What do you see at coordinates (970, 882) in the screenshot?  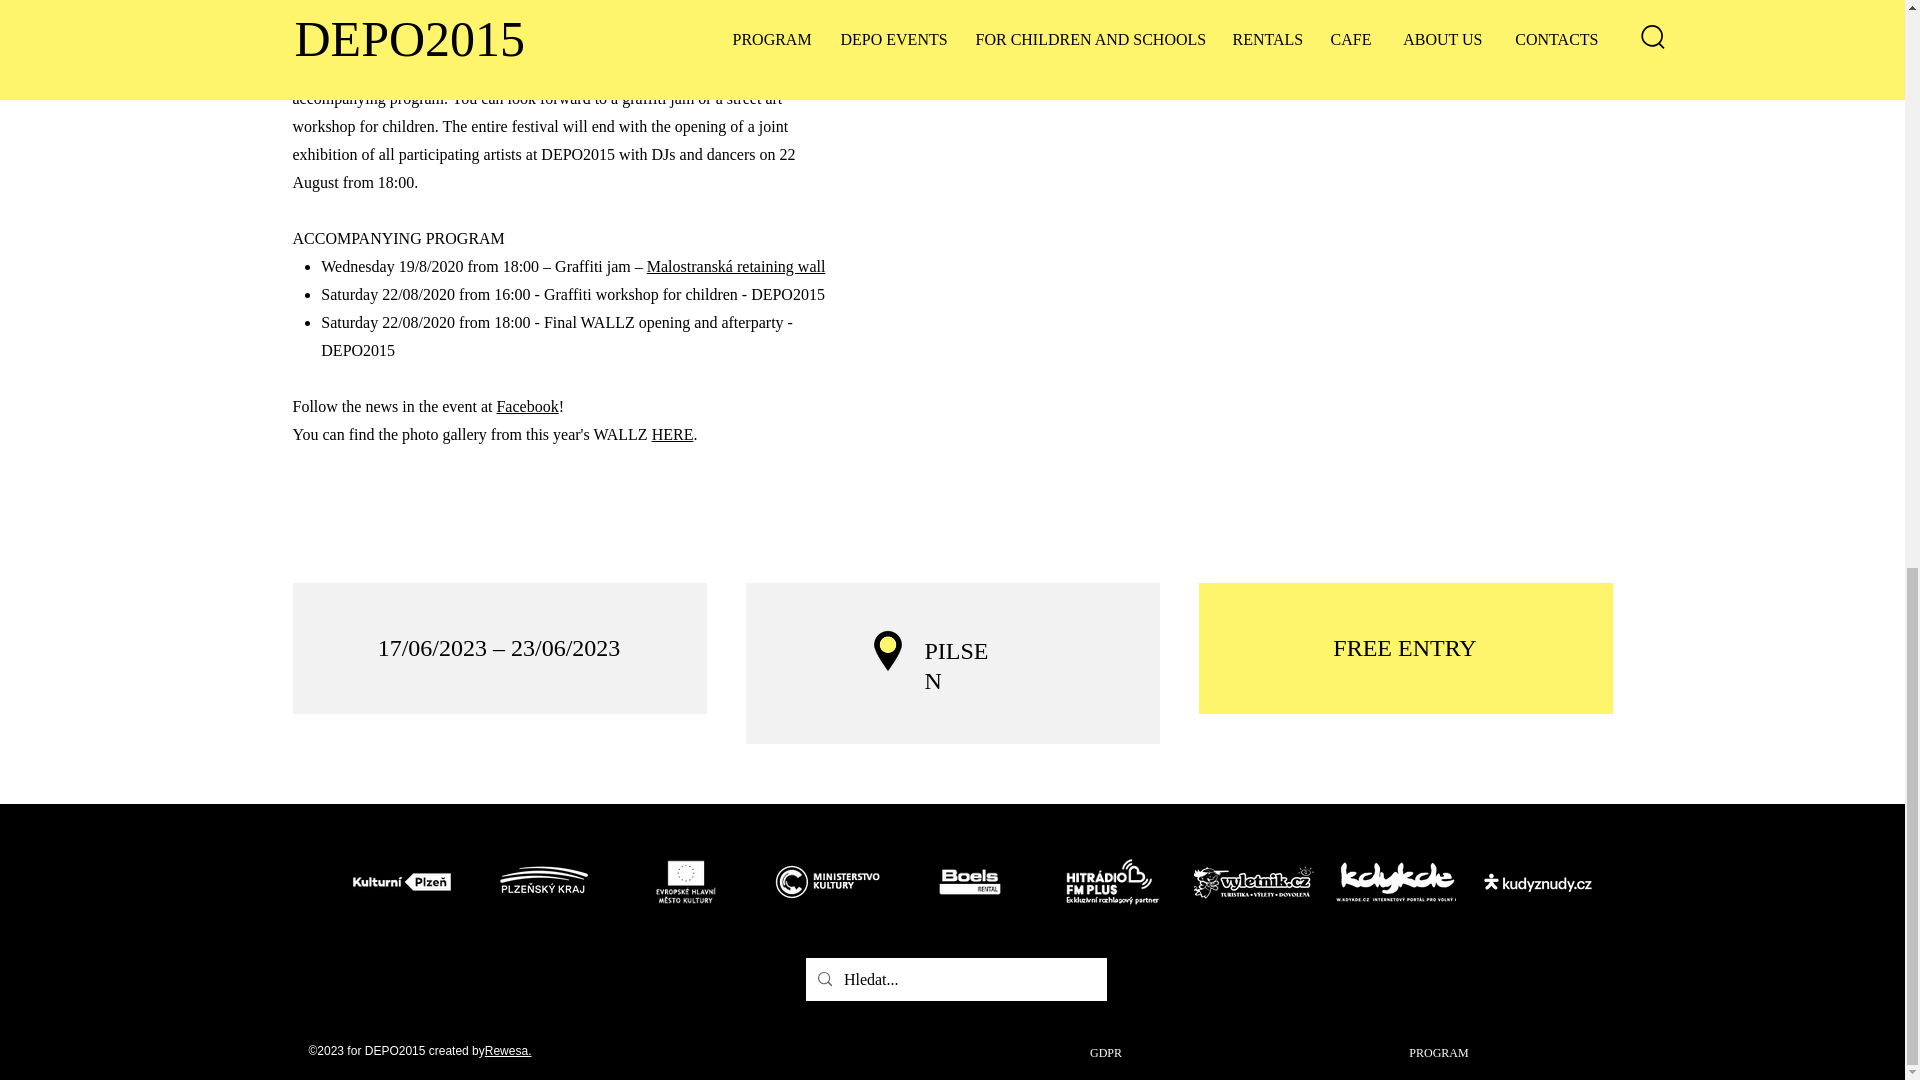 I see `DEPO2015` at bounding box center [970, 882].